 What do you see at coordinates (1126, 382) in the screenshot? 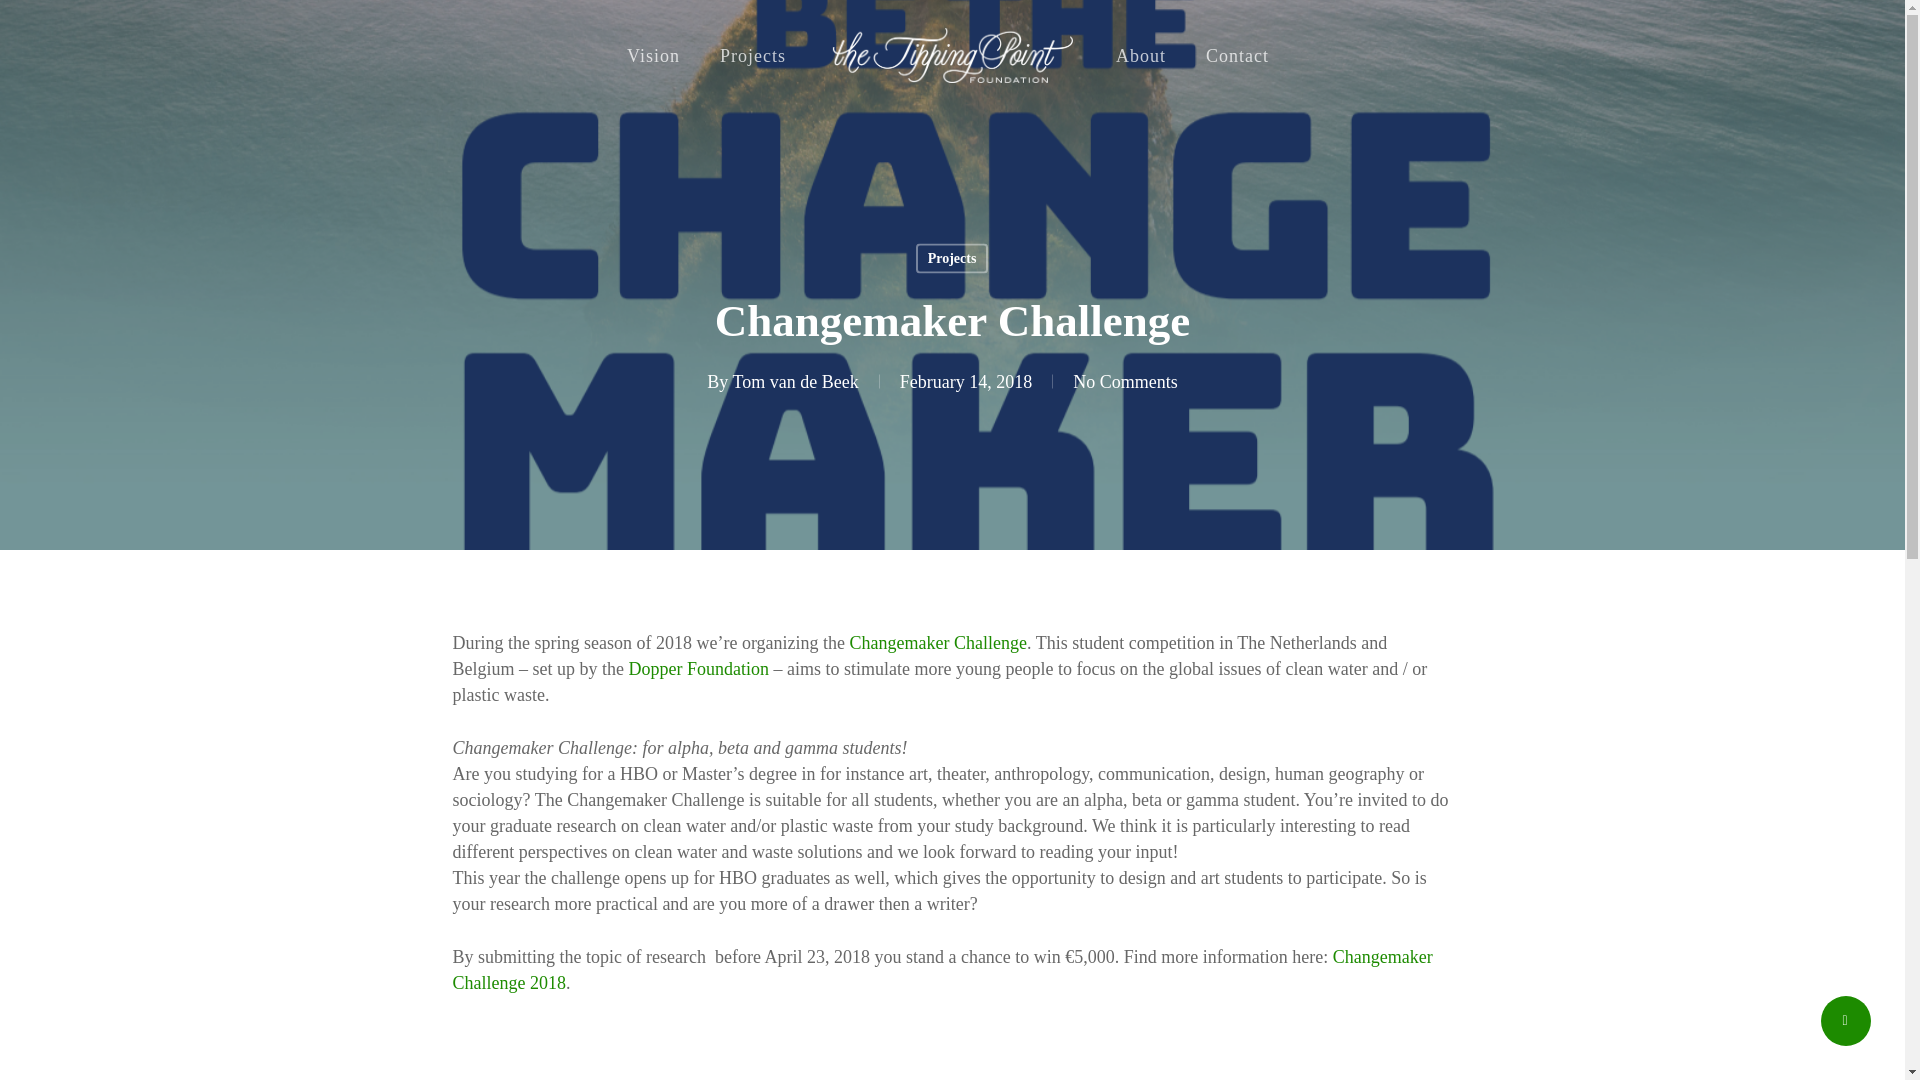
I see `No Comments` at bounding box center [1126, 382].